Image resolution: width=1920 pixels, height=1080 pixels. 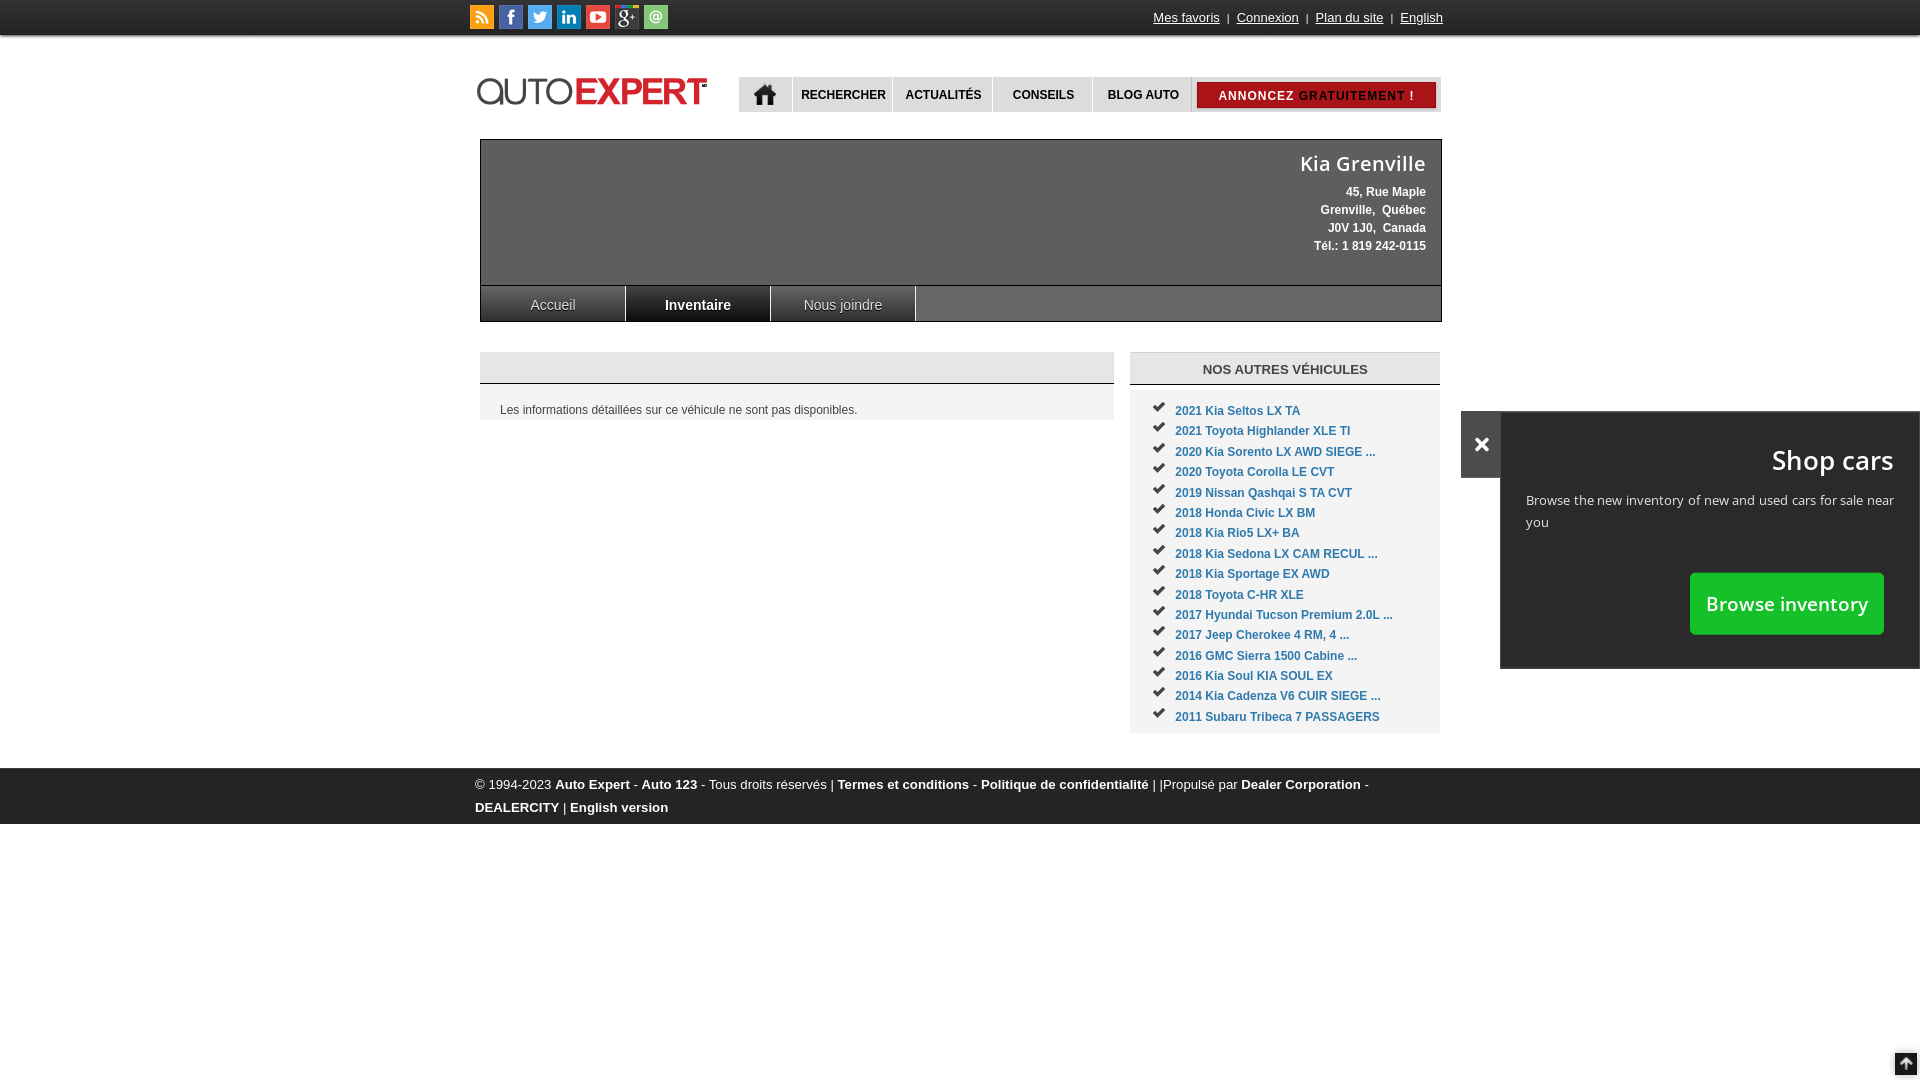 I want to click on 2018 Kia Sportage EX AWD, so click(x=1252, y=574).